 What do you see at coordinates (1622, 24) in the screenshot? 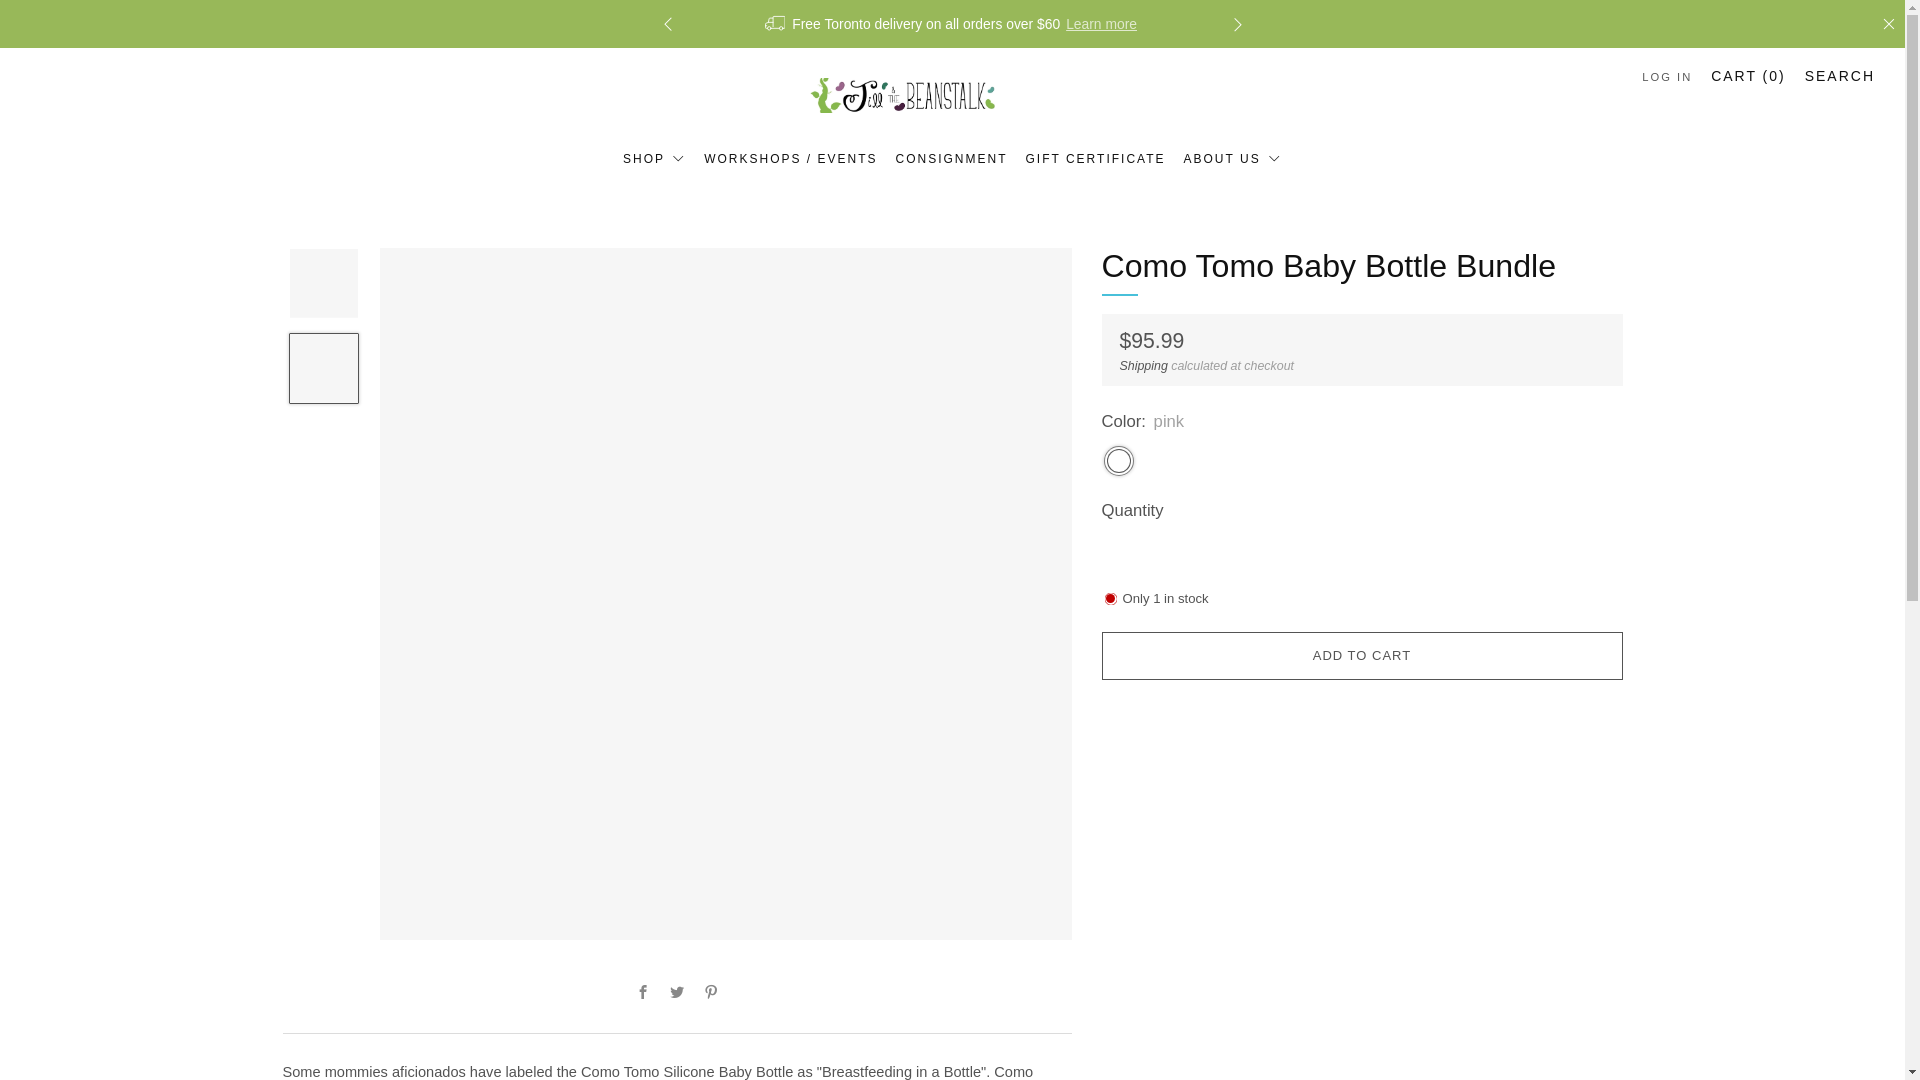
I see `Learn more` at bounding box center [1622, 24].